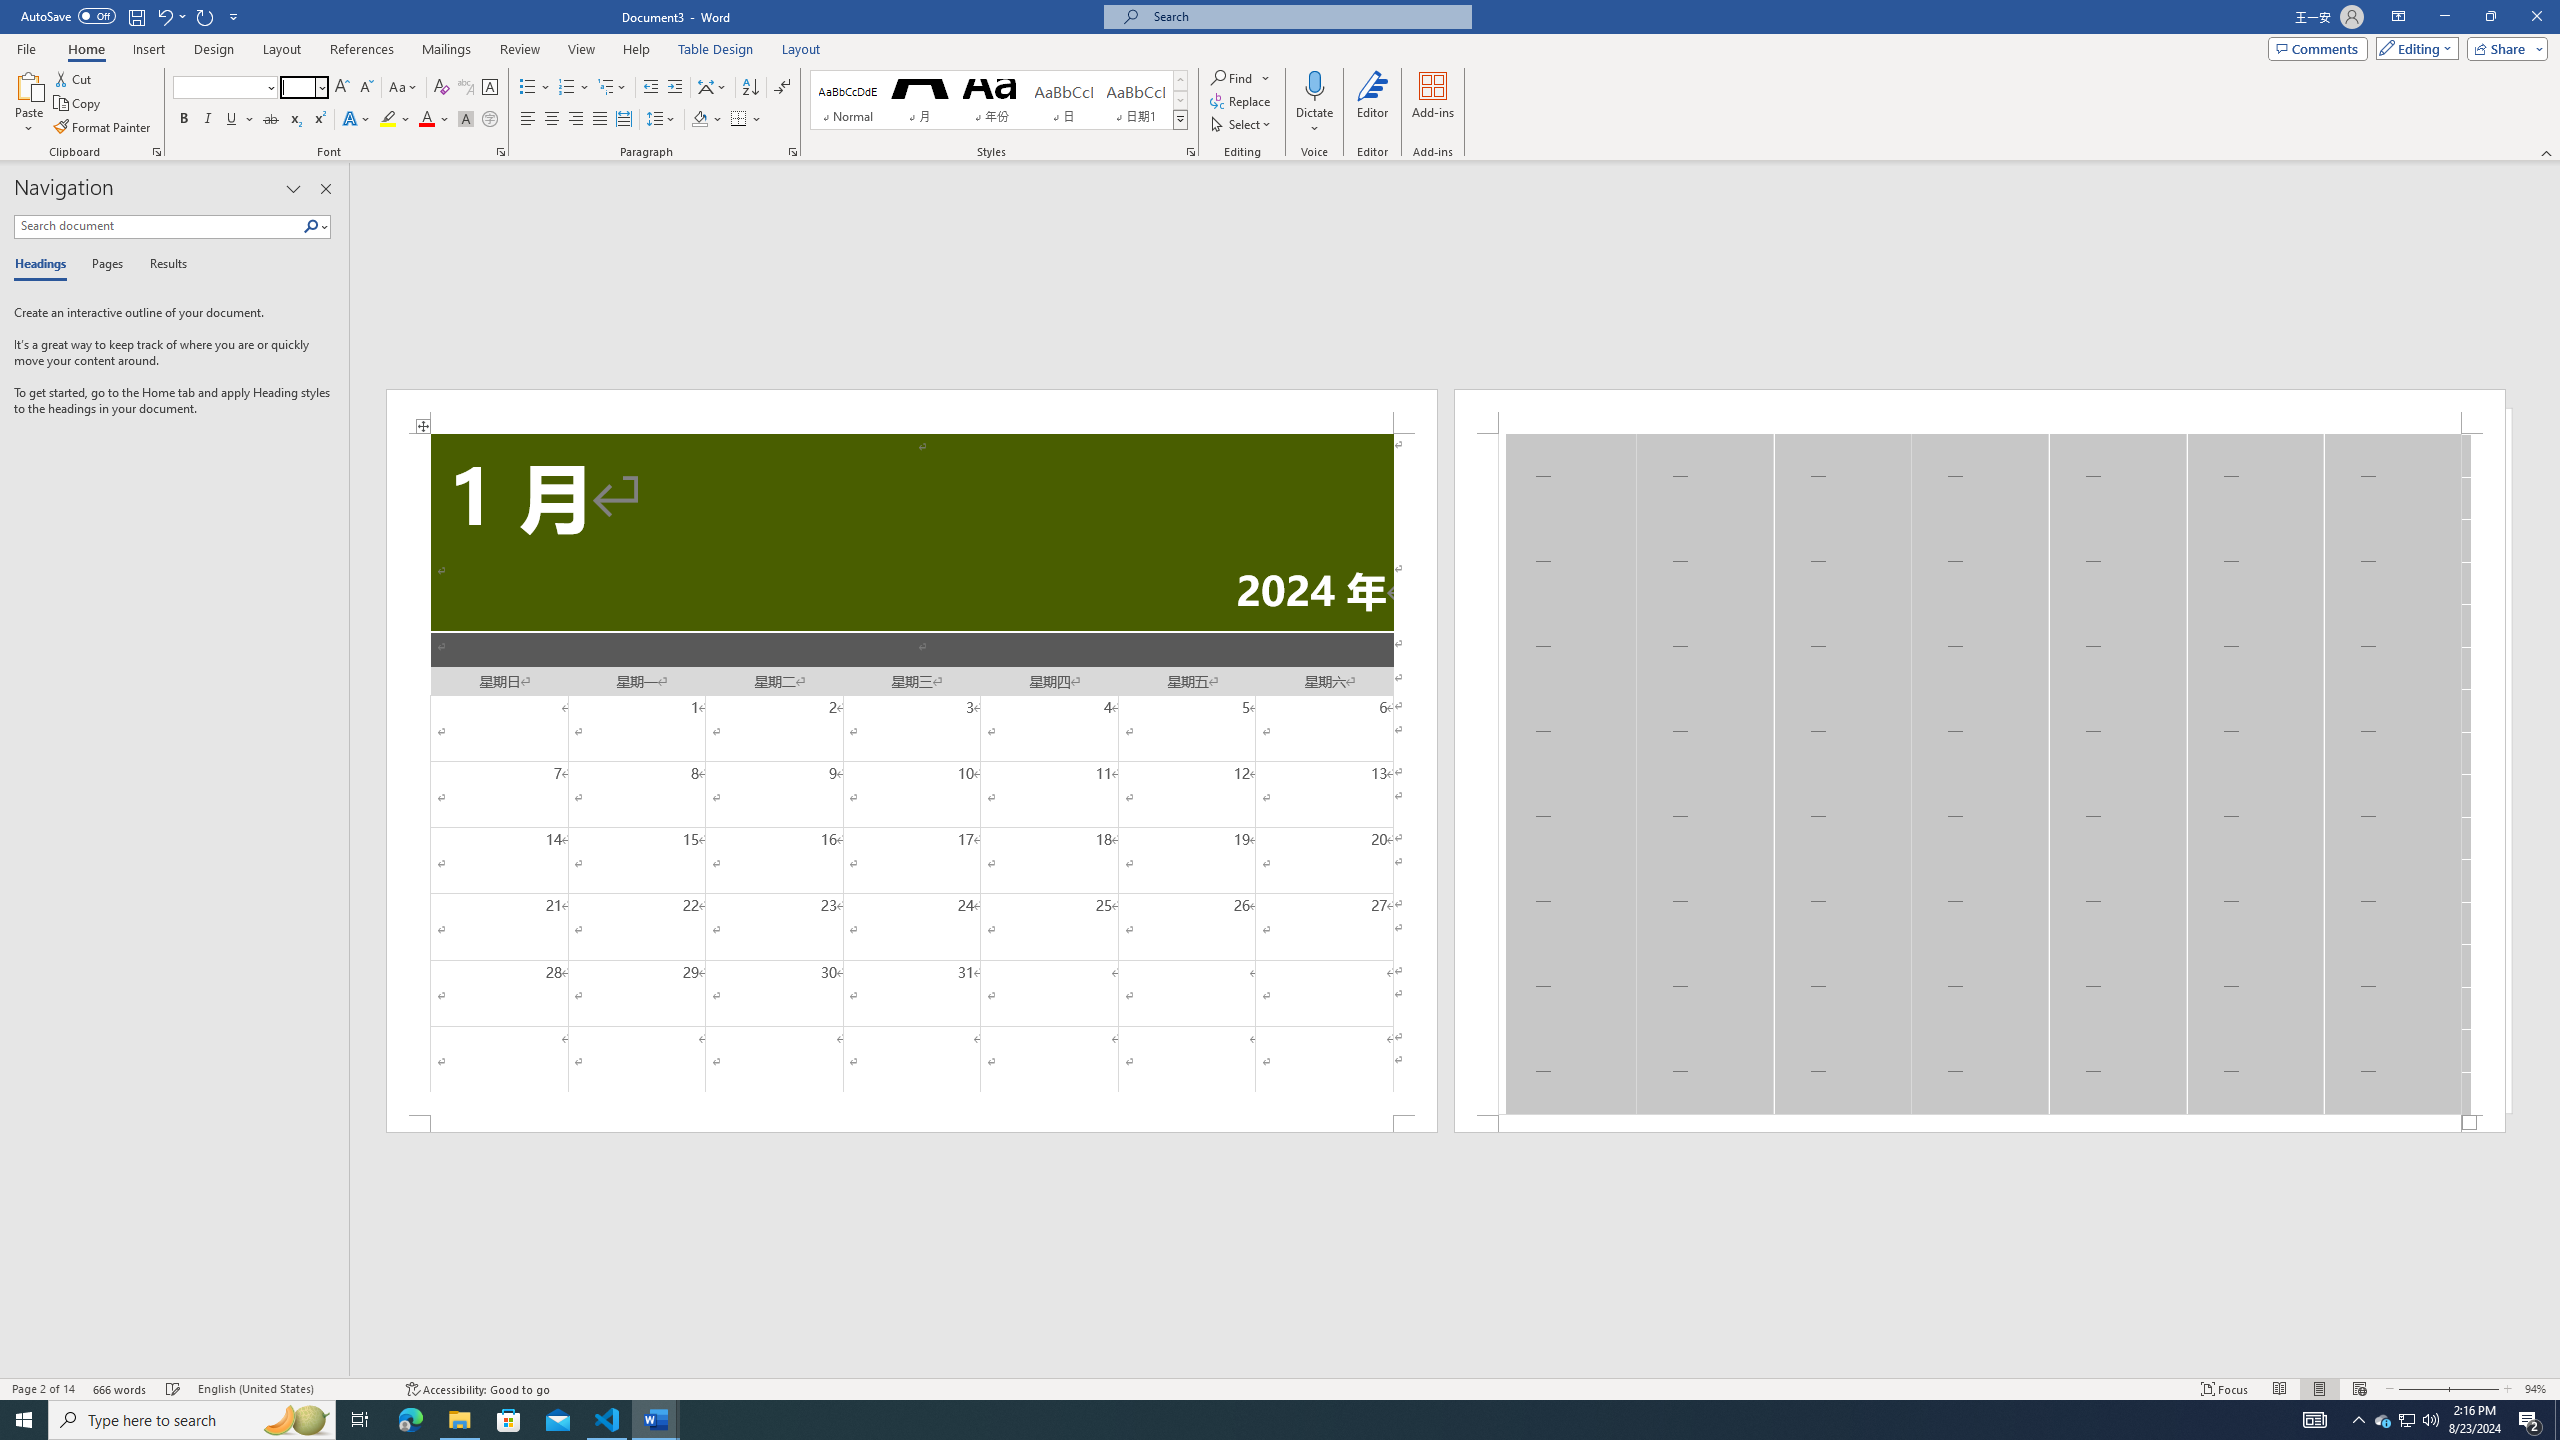 This screenshot has height=1440, width=2560. What do you see at coordinates (122, 1389) in the screenshot?
I see `Word Count 666 words` at bounding box center [122, 1389].